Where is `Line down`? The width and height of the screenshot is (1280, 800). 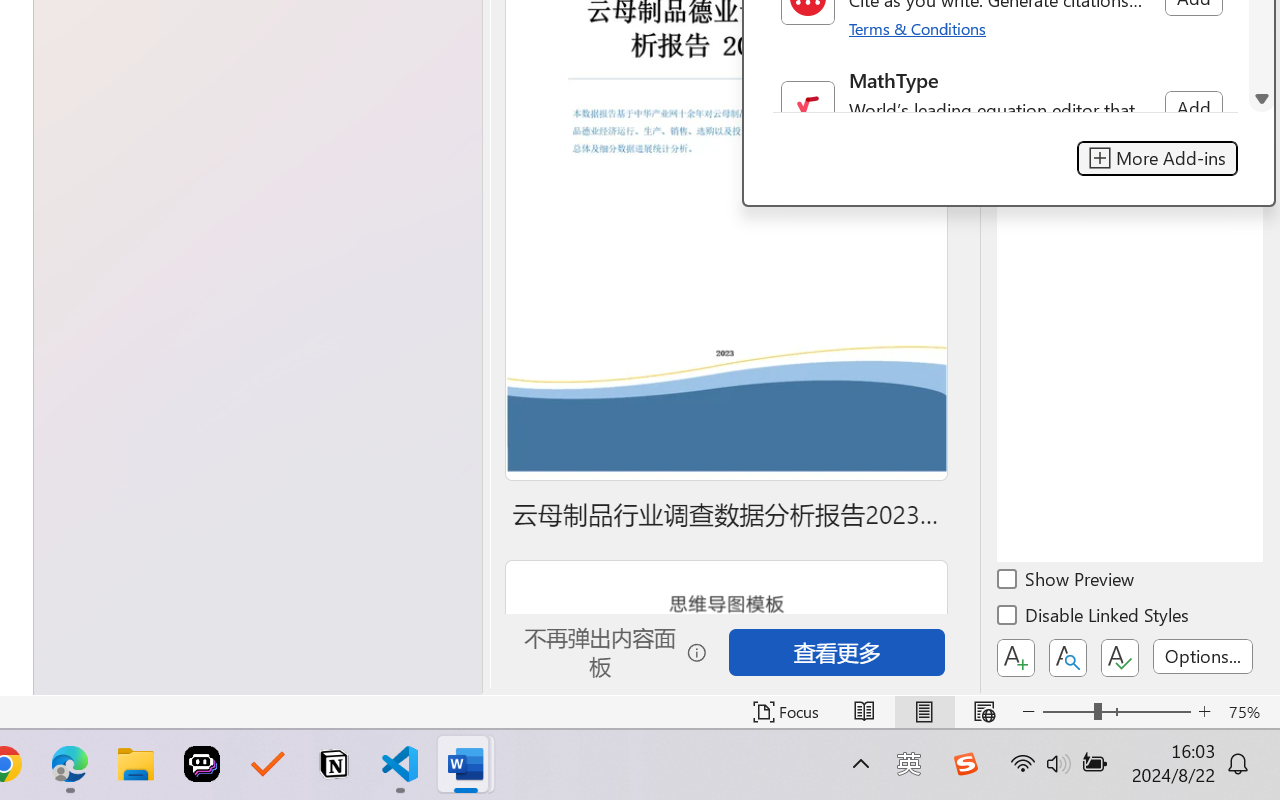
Line down is located at coordinates (1262, 99).